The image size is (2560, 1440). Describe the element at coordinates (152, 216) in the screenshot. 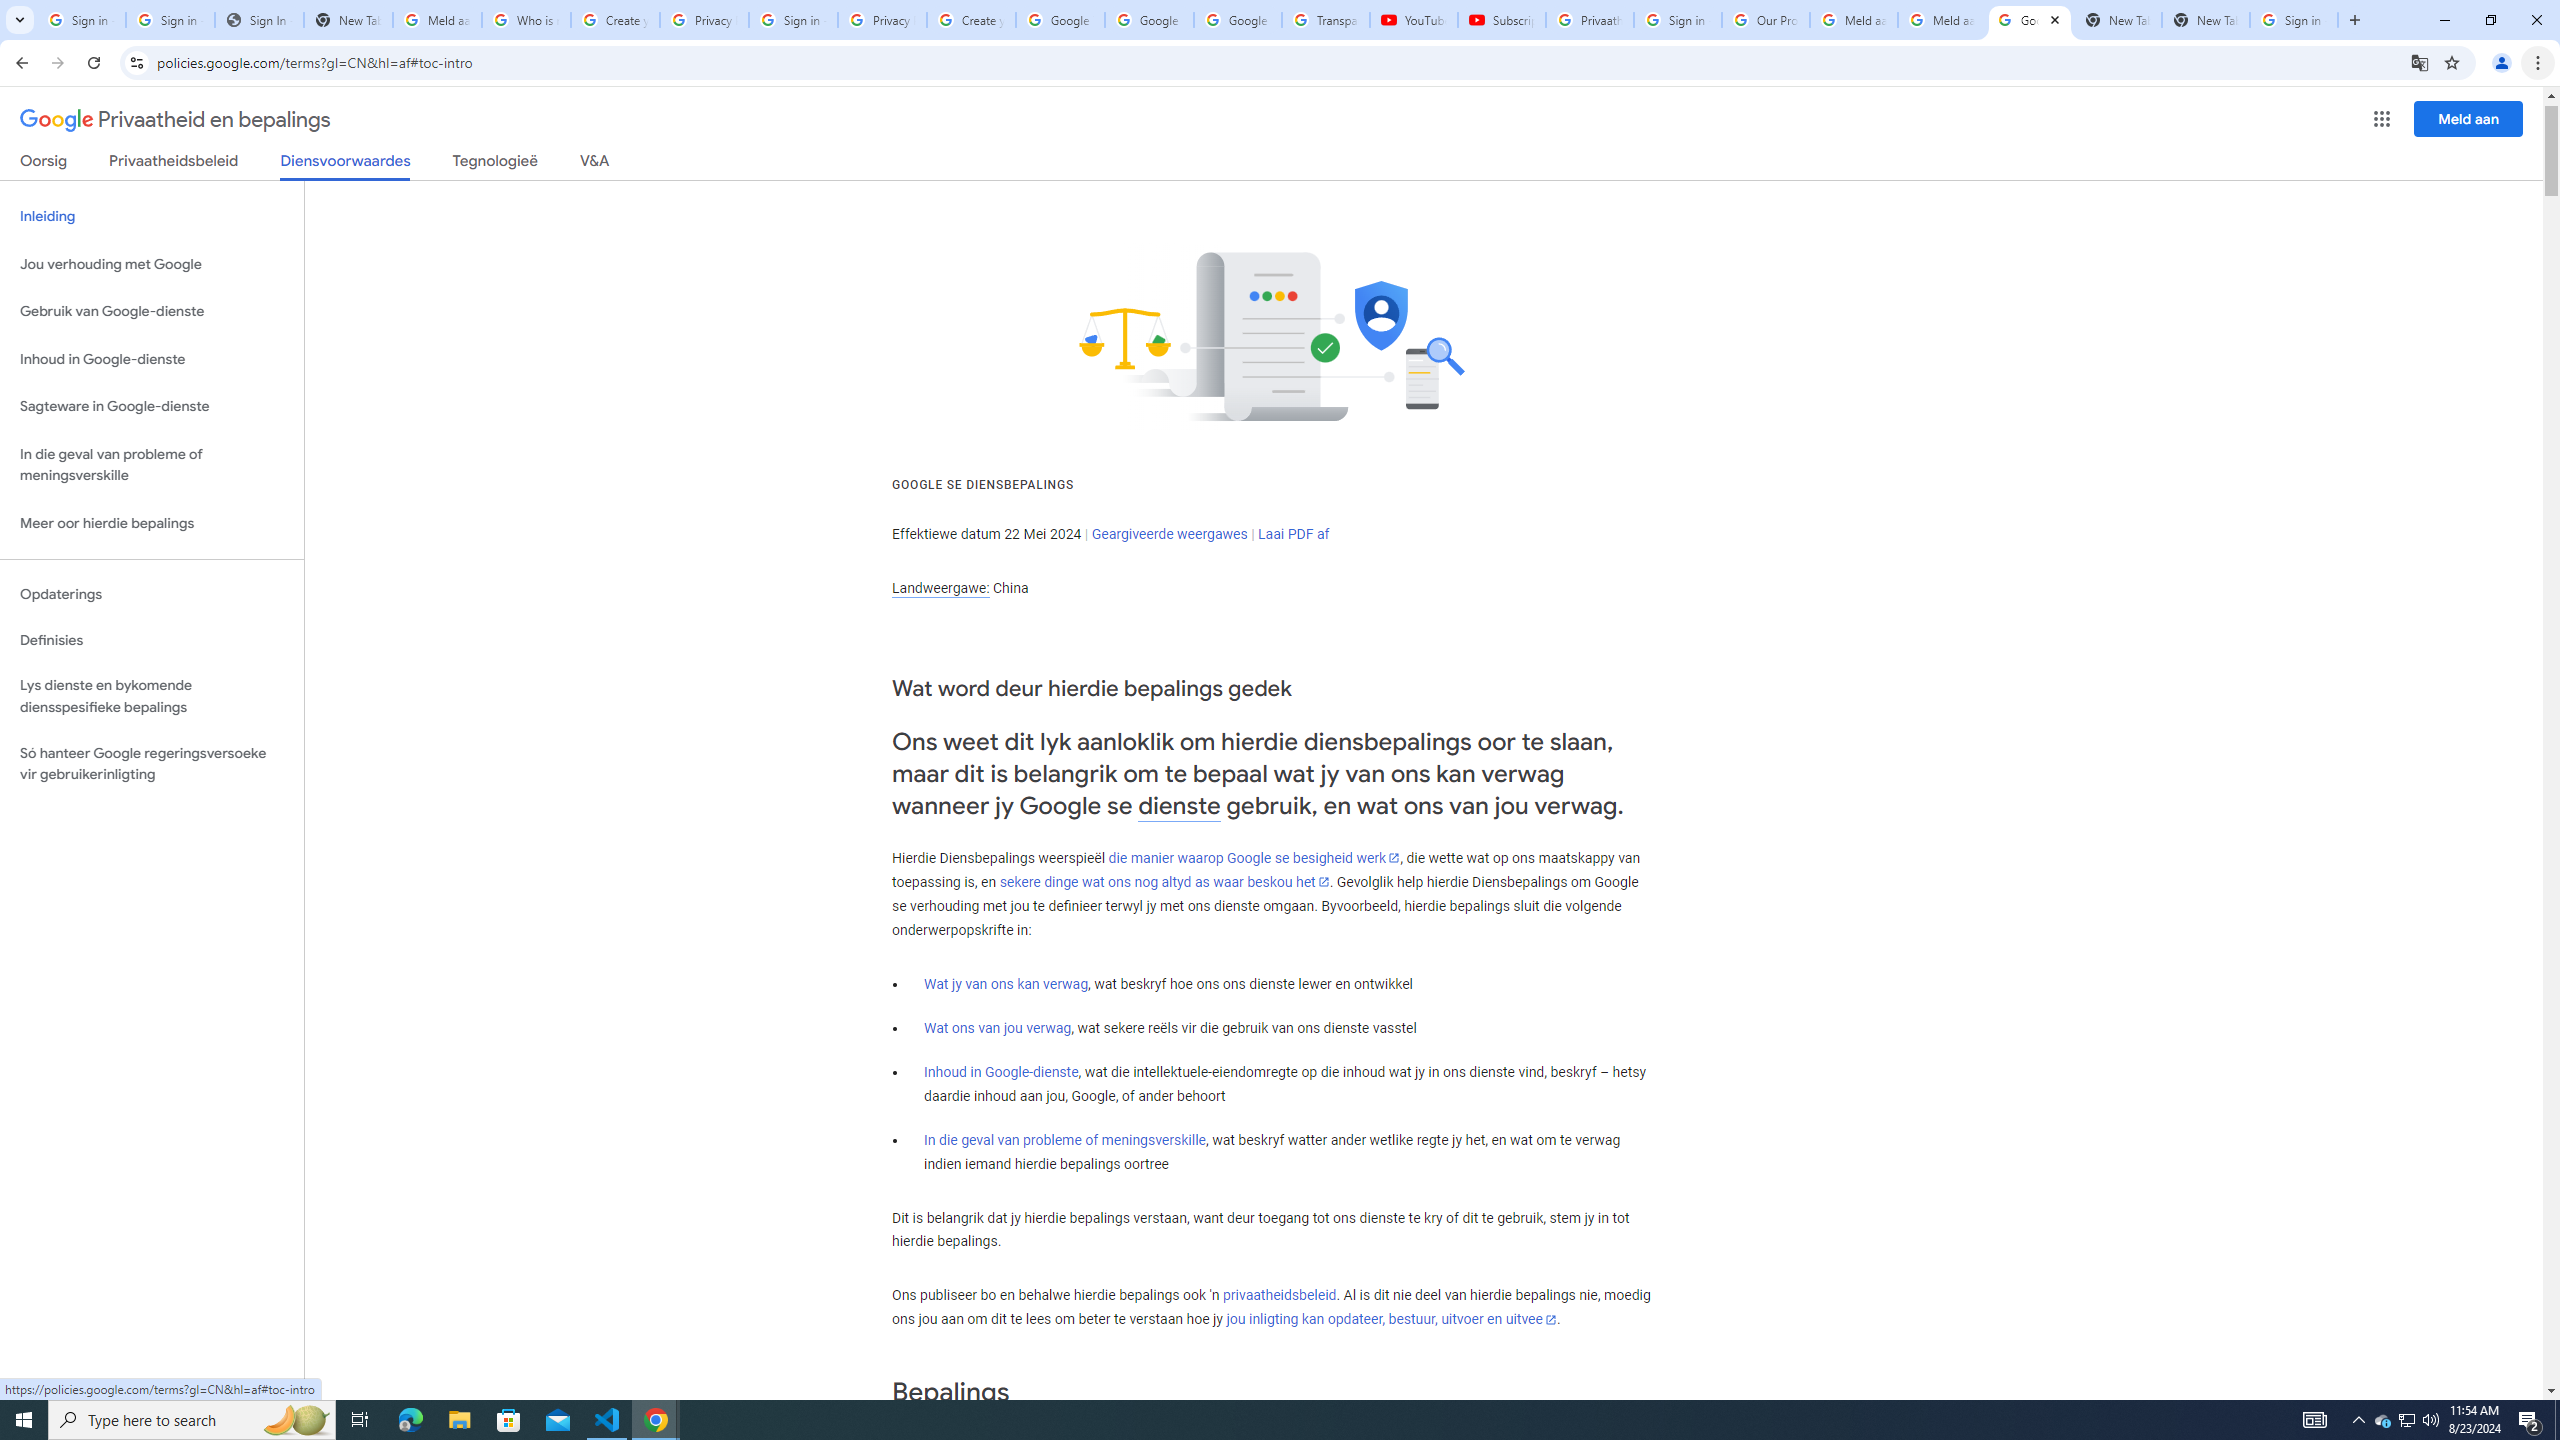

I see `Inleiding` at that location.